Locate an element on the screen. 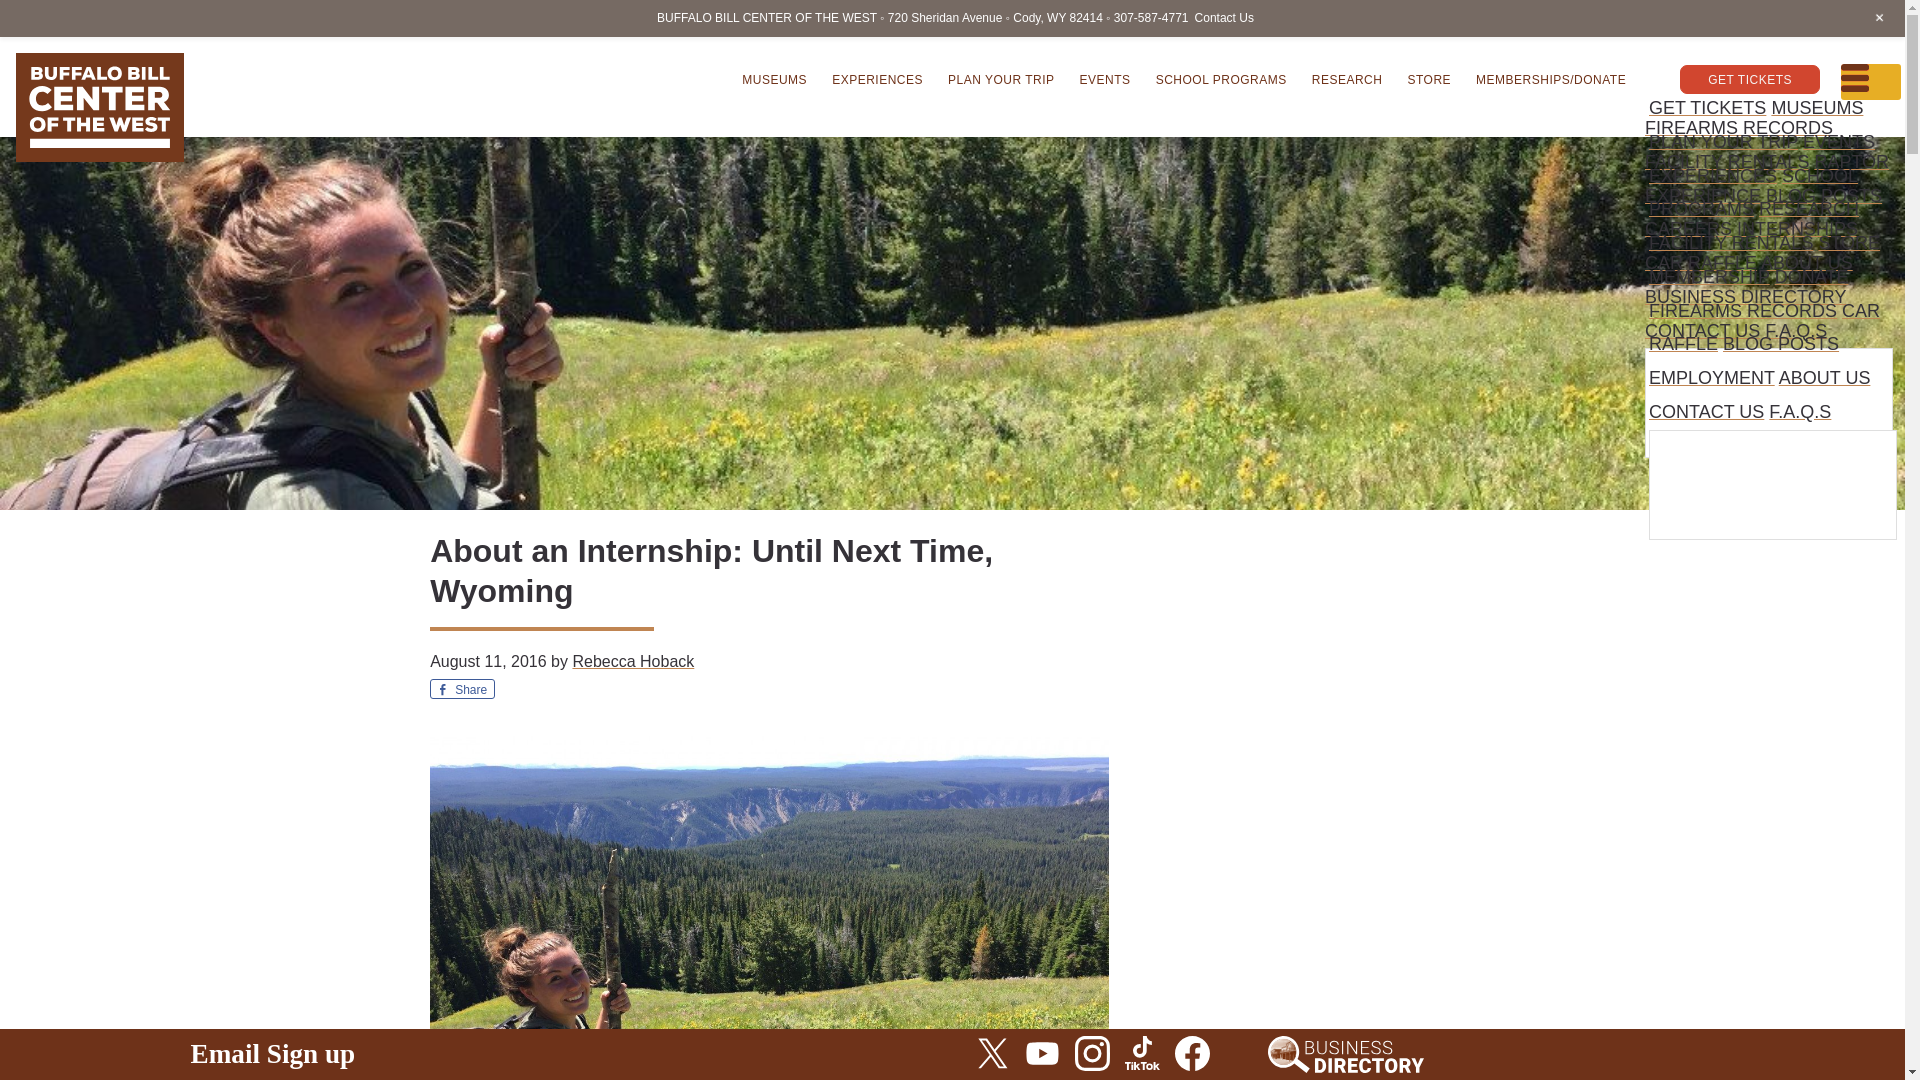  MUSEUMS is located at coordinates (774, 78).